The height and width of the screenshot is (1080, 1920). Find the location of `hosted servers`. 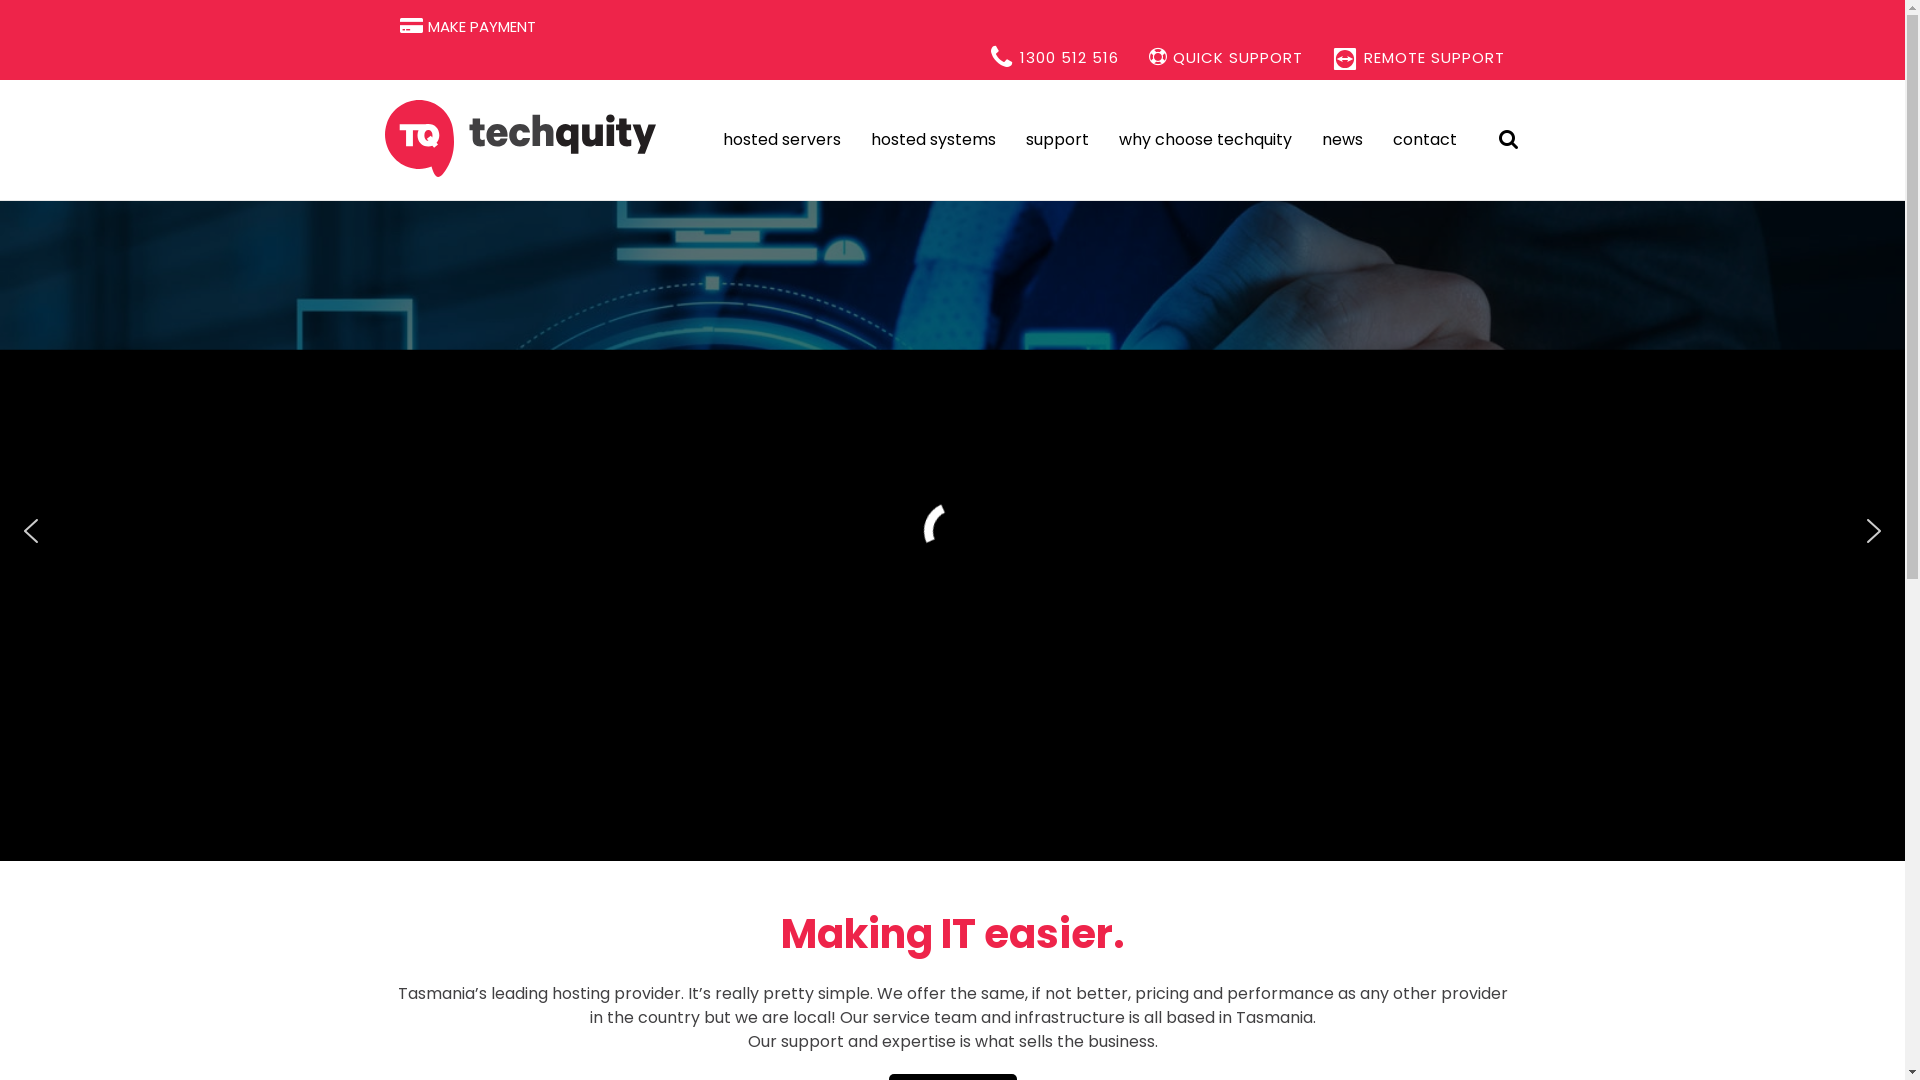

hosted servers is located at coordinates (782, 140).